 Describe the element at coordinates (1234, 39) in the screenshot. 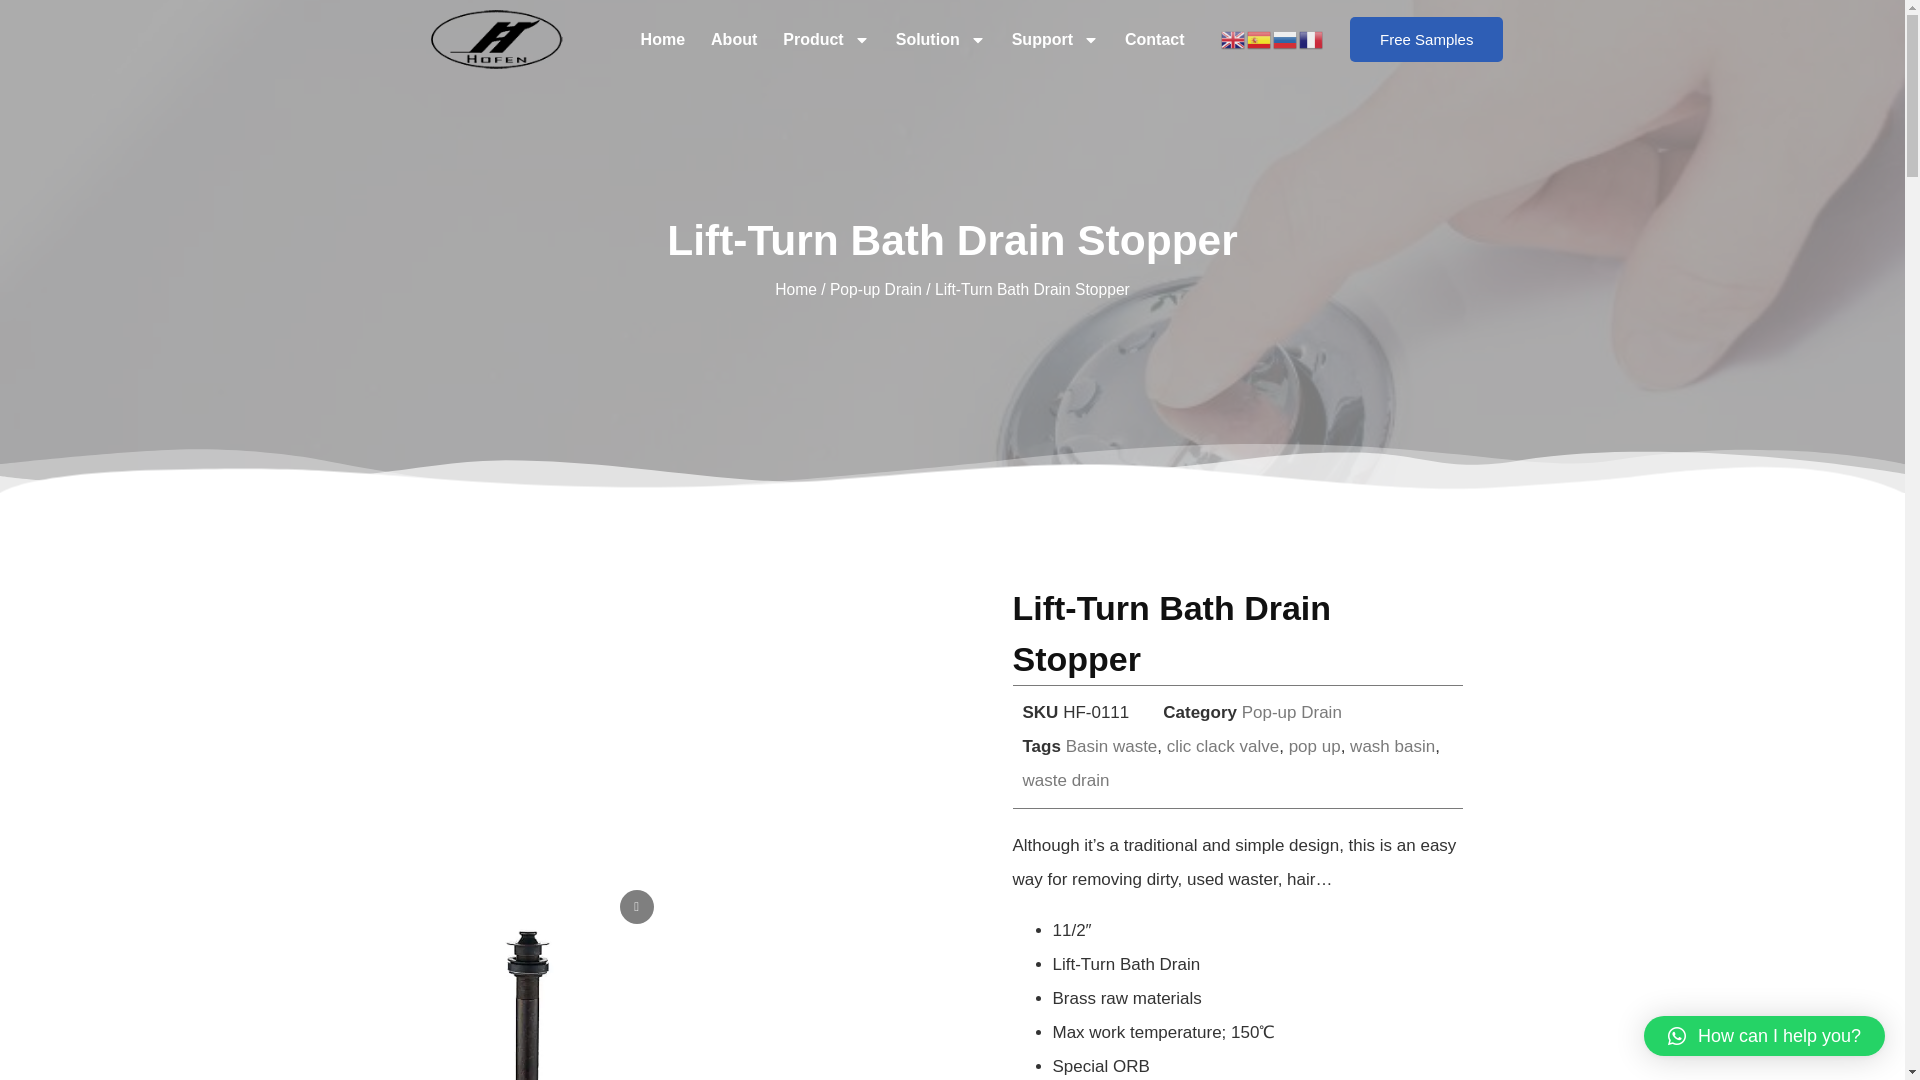

I see `English` at that location.